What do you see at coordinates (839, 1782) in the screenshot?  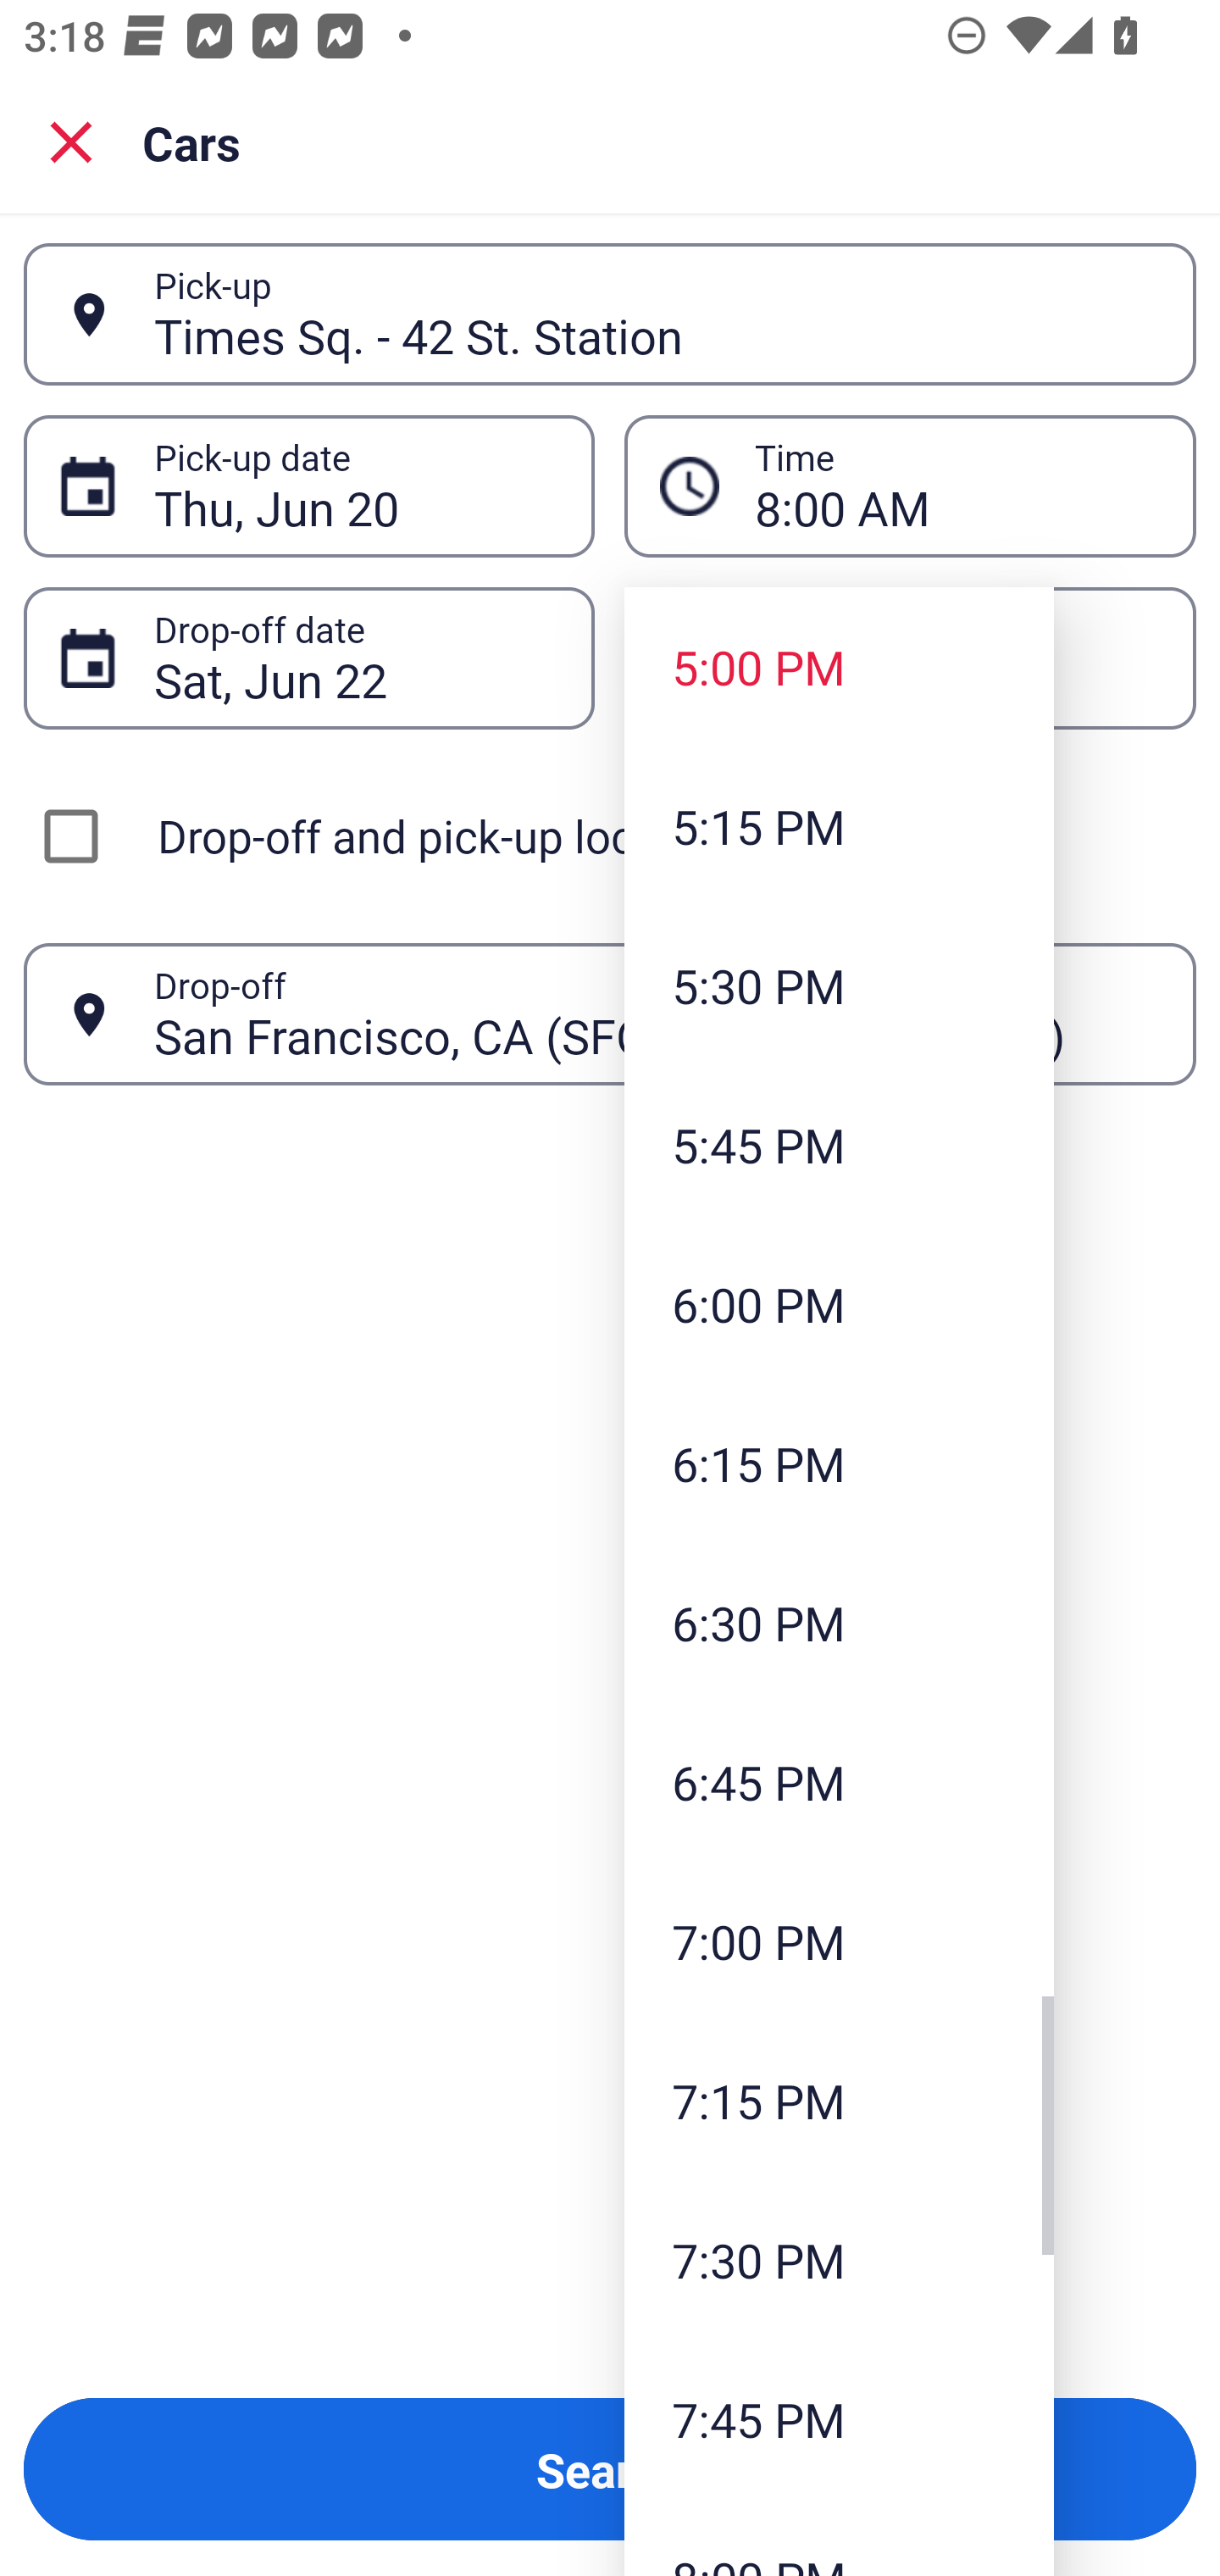 I see `6:45 PM` at bounding box center [839, 1782].